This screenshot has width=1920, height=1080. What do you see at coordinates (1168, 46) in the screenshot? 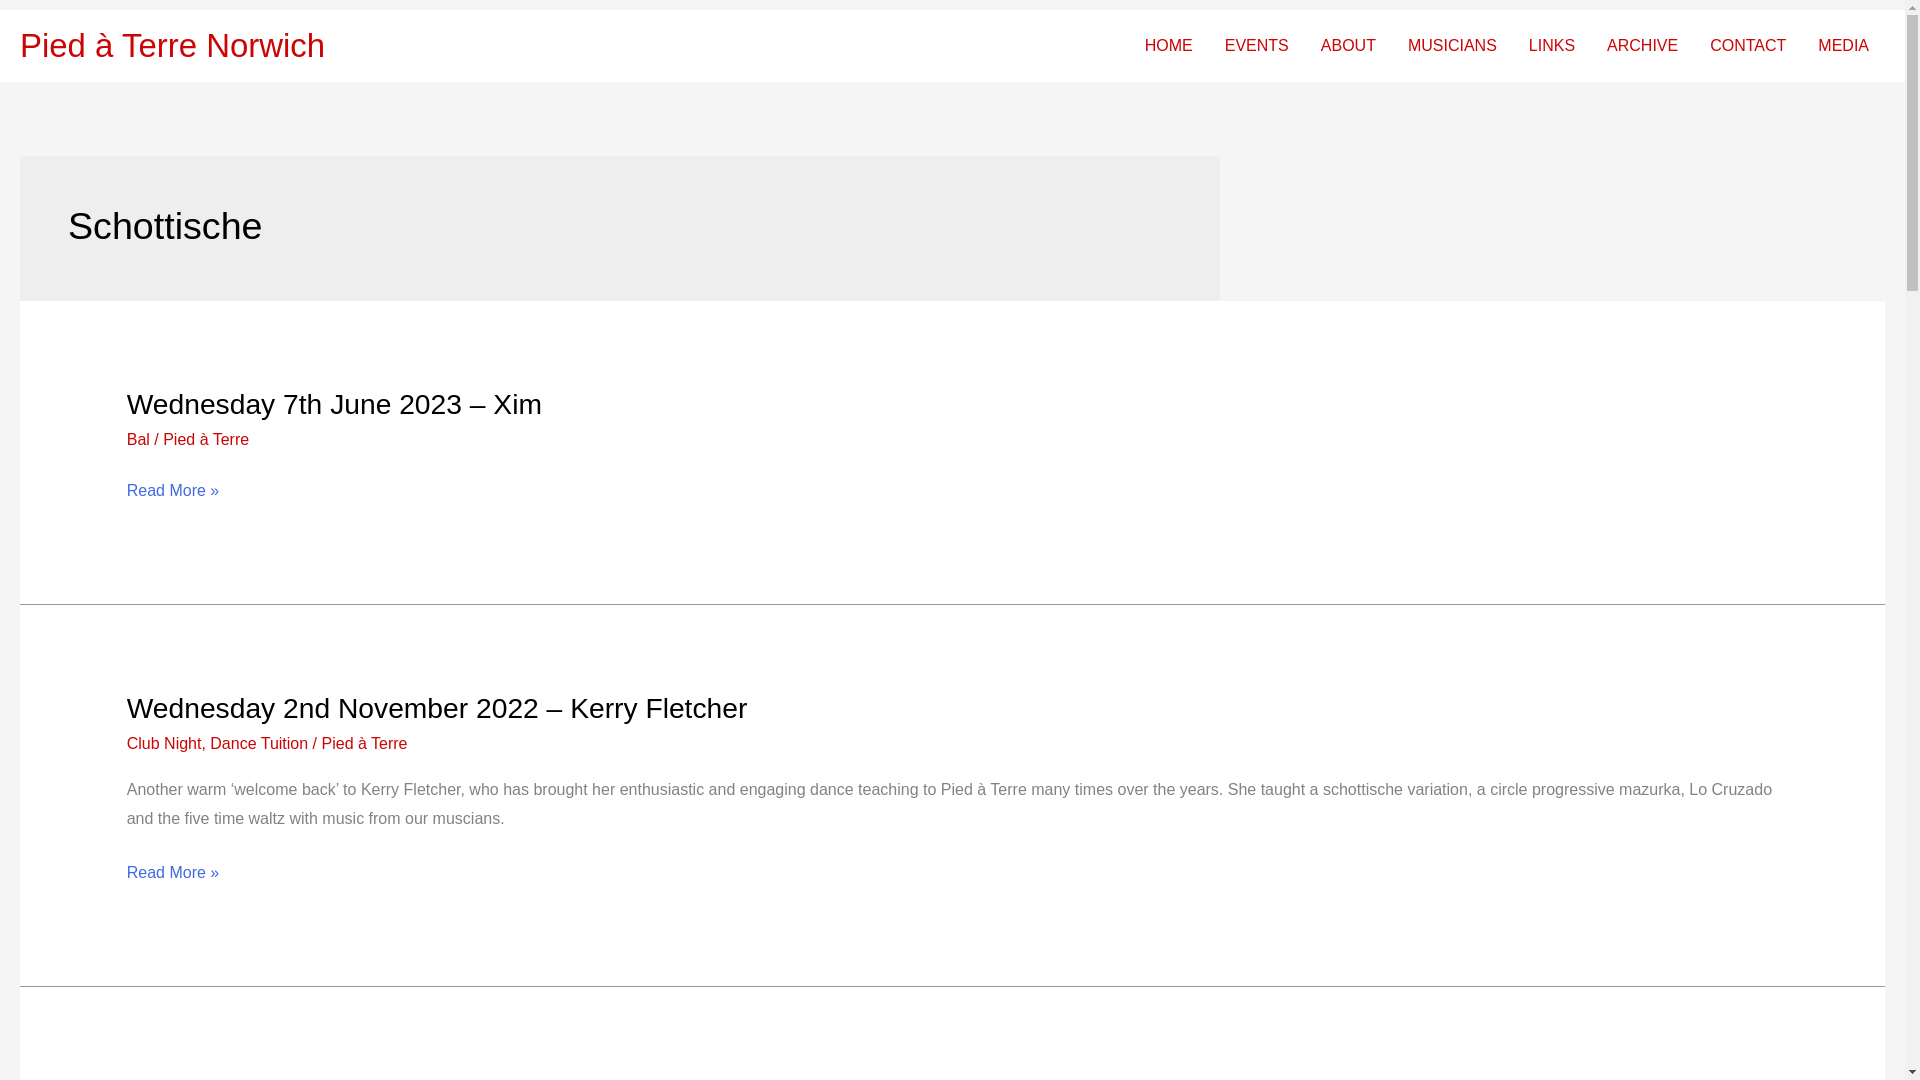
I see `HOME` at bounding box center [1168, 46].